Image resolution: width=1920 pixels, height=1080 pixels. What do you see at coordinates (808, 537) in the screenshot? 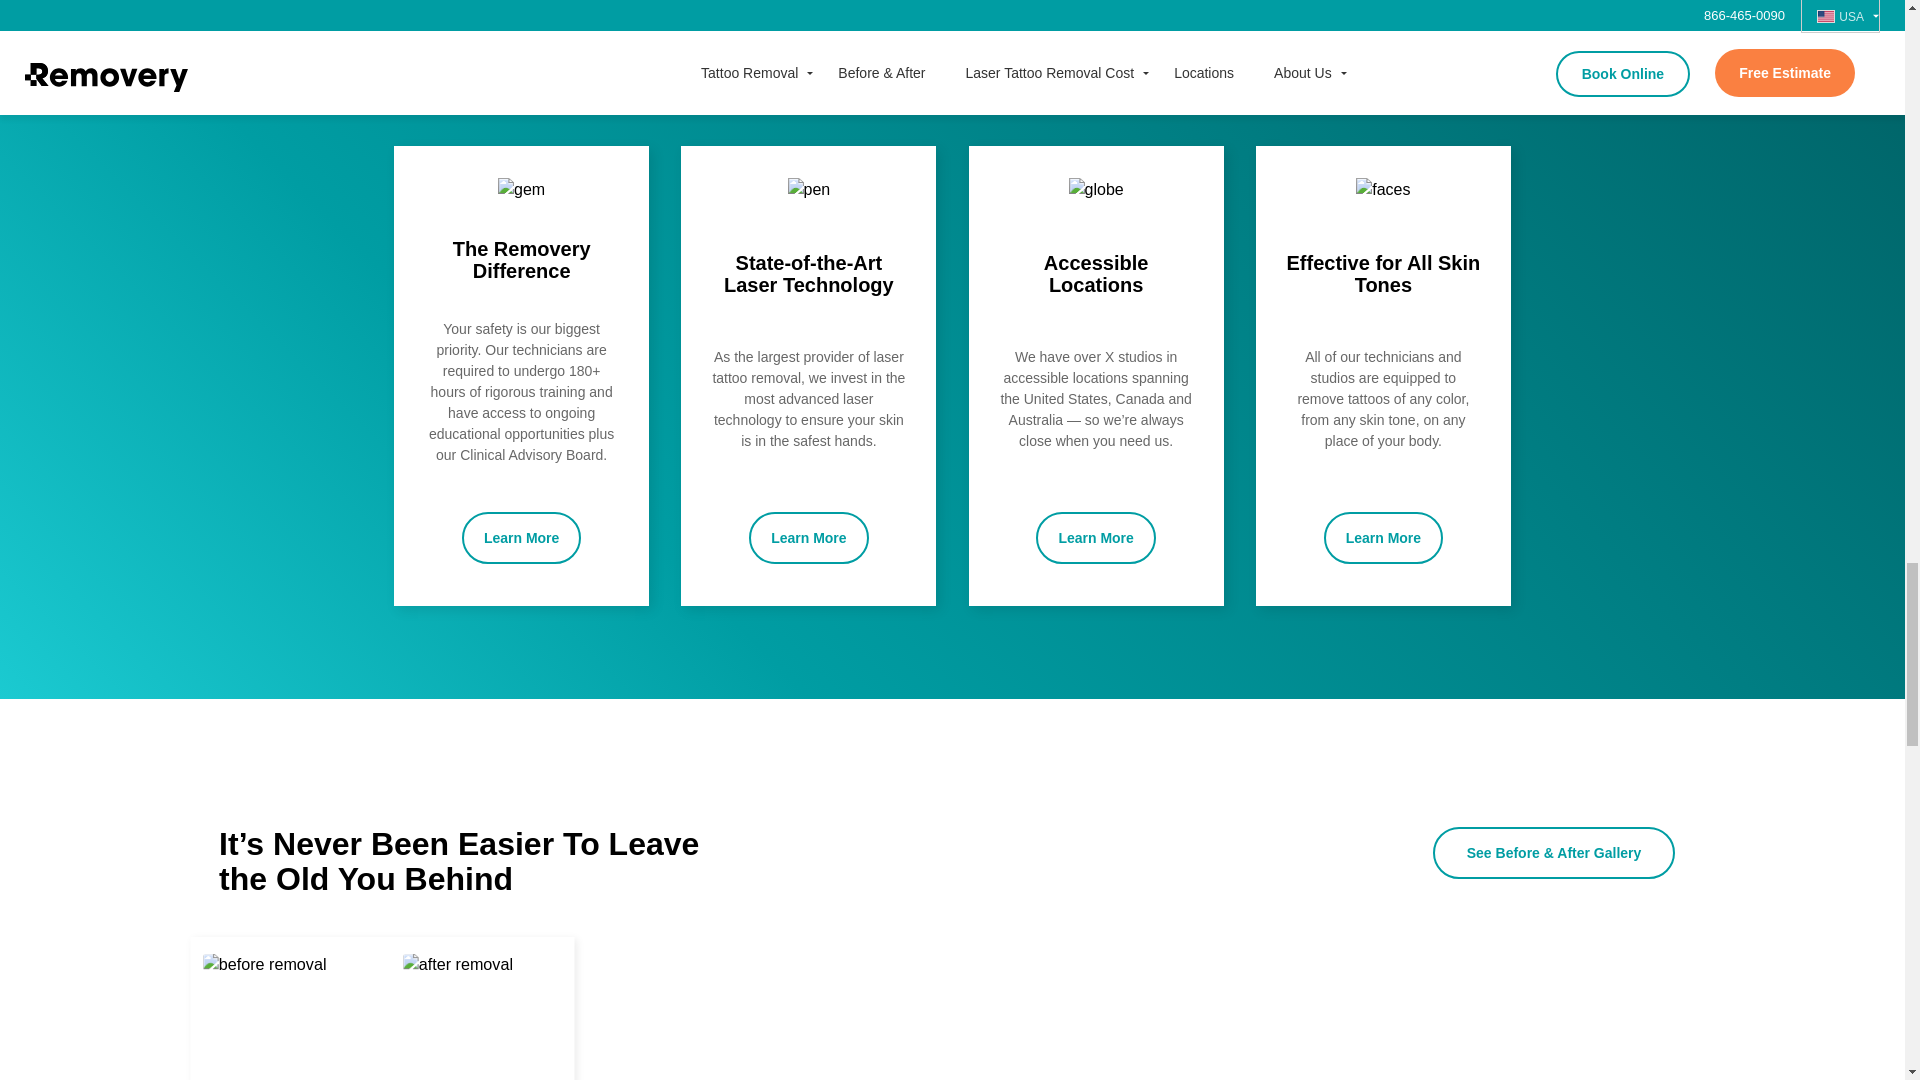
I see `Learn More` at bounding box center [808, 537].